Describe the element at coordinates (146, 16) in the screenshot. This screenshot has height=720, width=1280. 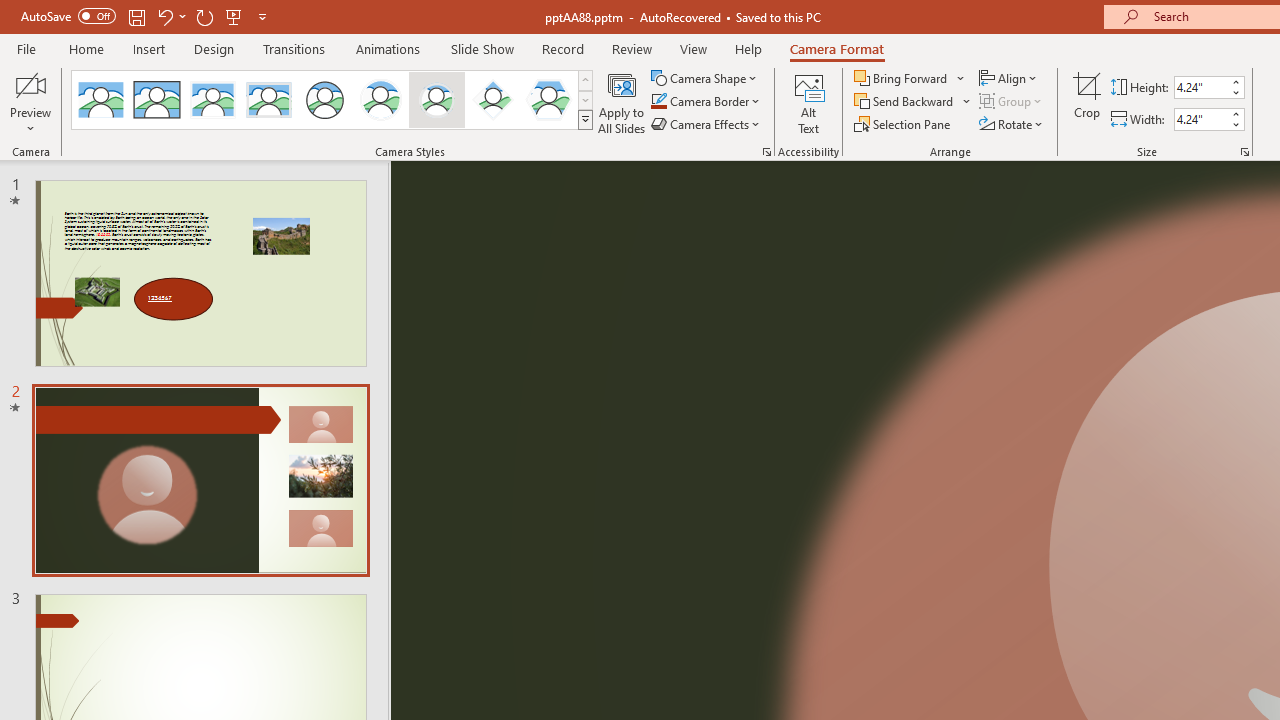
I see `Quick Access Toolbar` at that location.